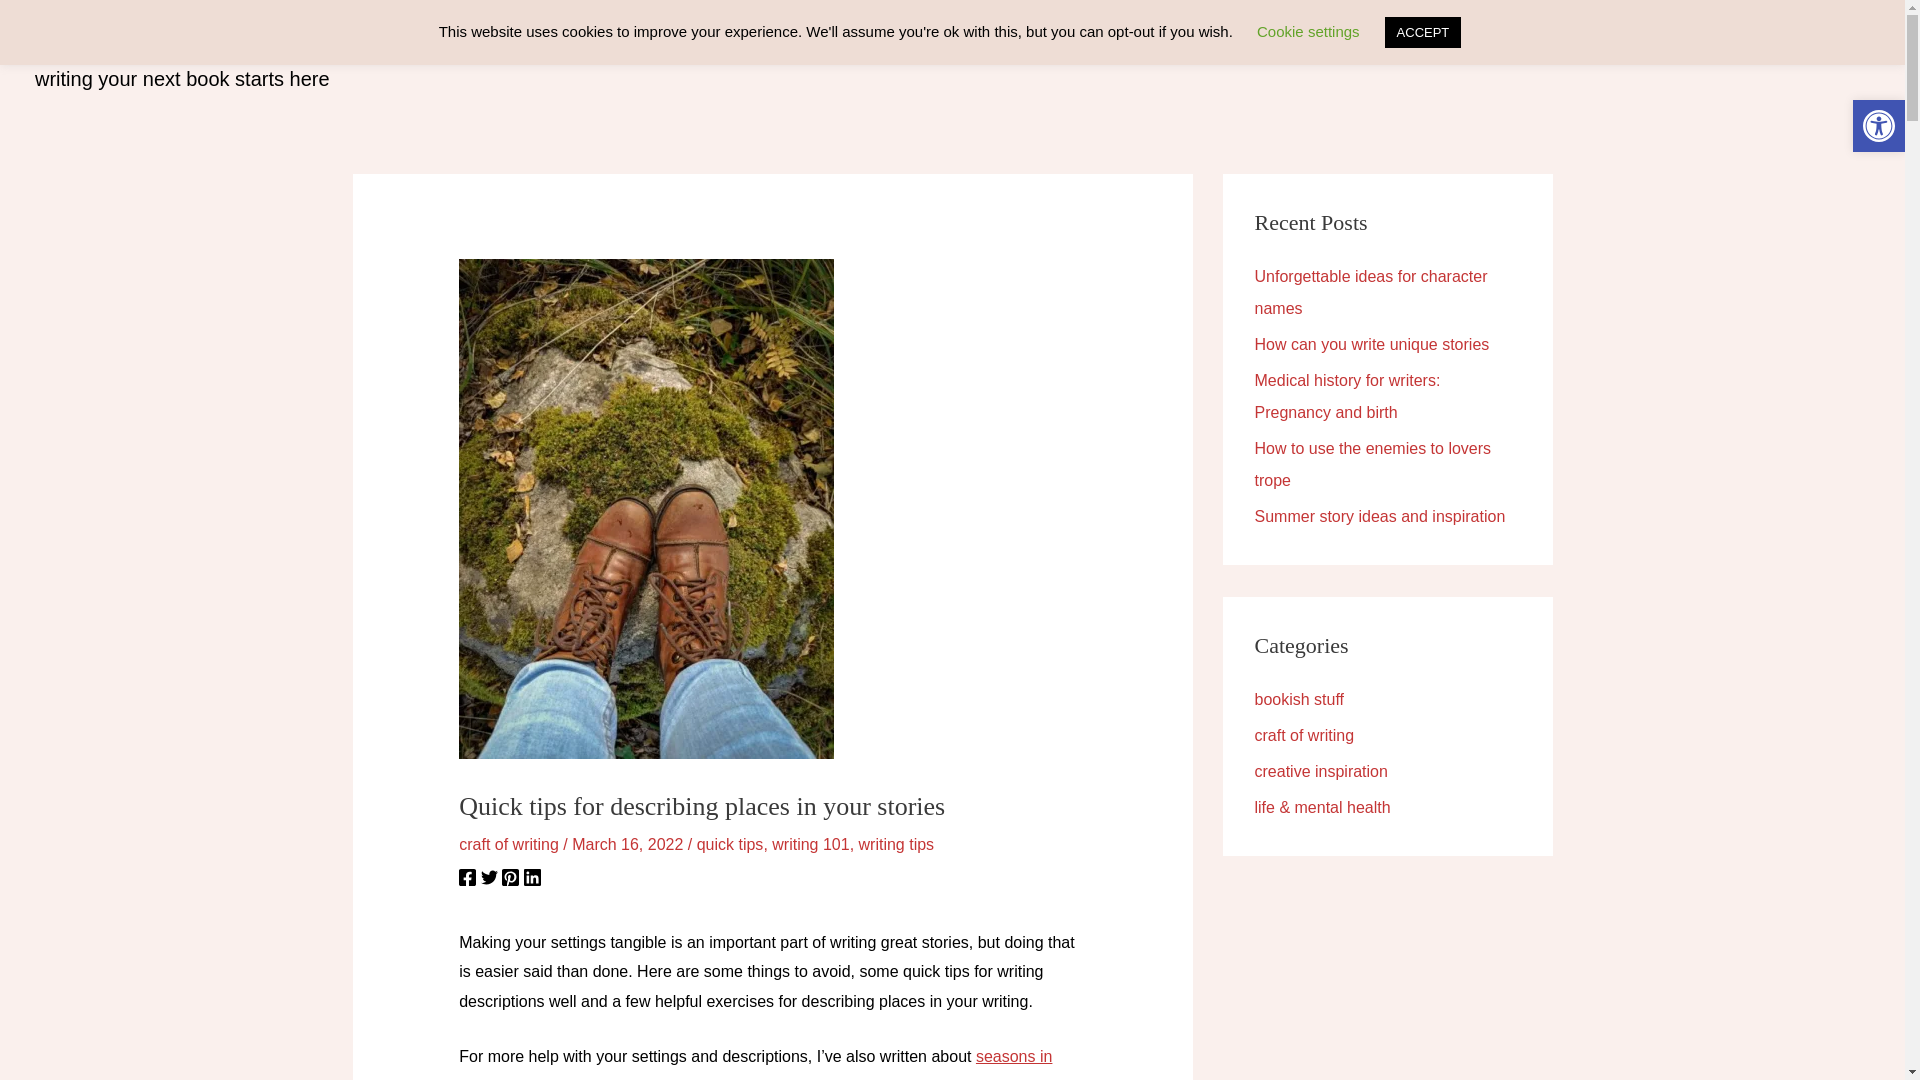 This screenshot has width=1920, height=1080. What do you see at coordinates (896, 844) in the screenshot?
I see `writing tips` at bounding box center [896, 844].